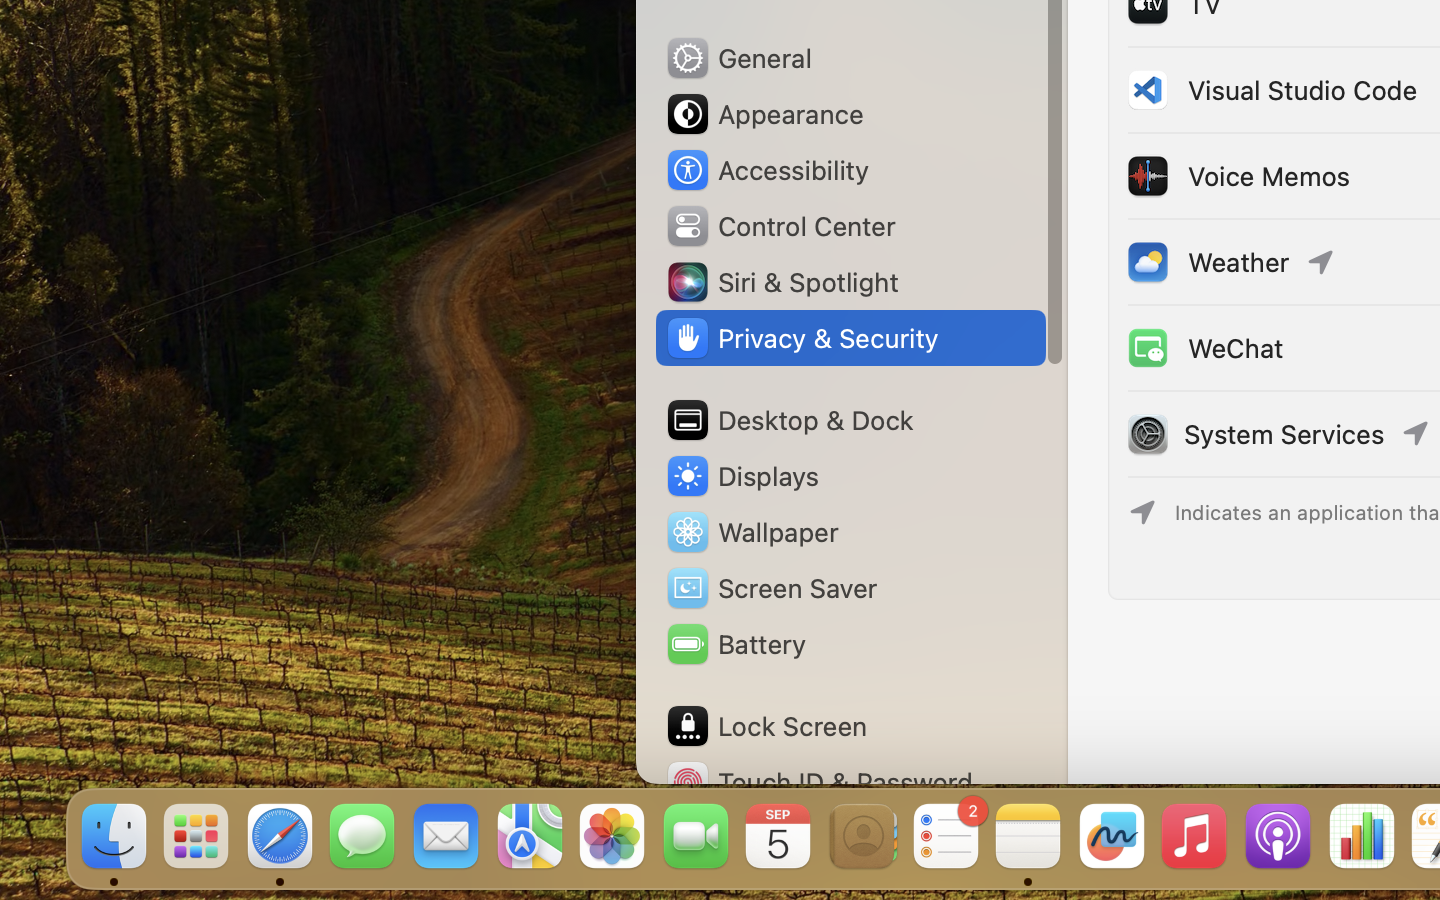 This screenshot has height=900, width=1440. Describe the element at coordinates (781, 282) in the screenshot. I see `Siri & Spotlight` at that location.